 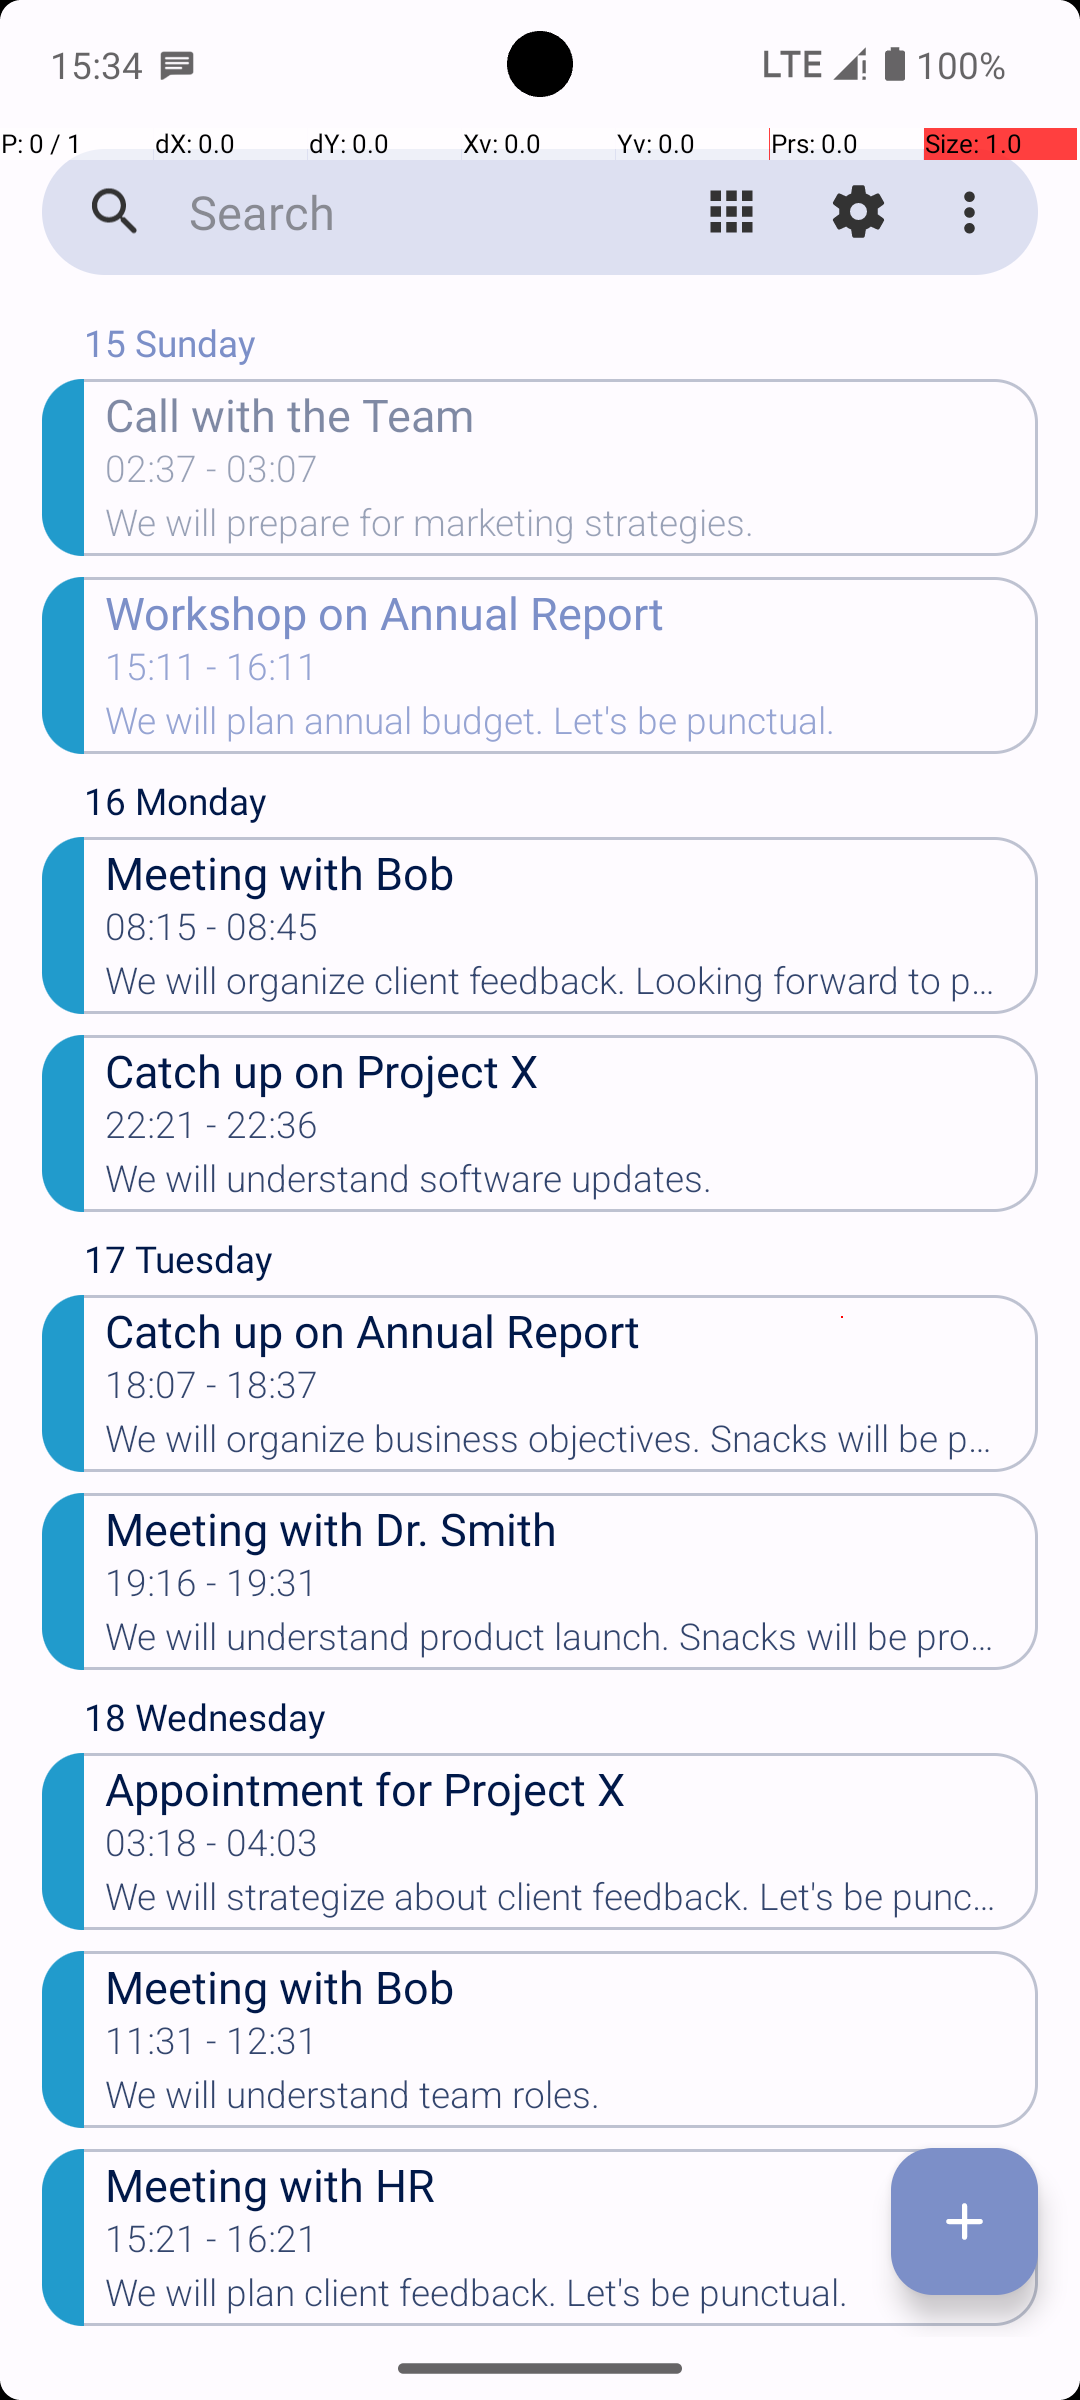 What do you see at coordinates (212, 673) in the screenshot?
I see `15:11 - 16:11` at bounding box center [212, 673].